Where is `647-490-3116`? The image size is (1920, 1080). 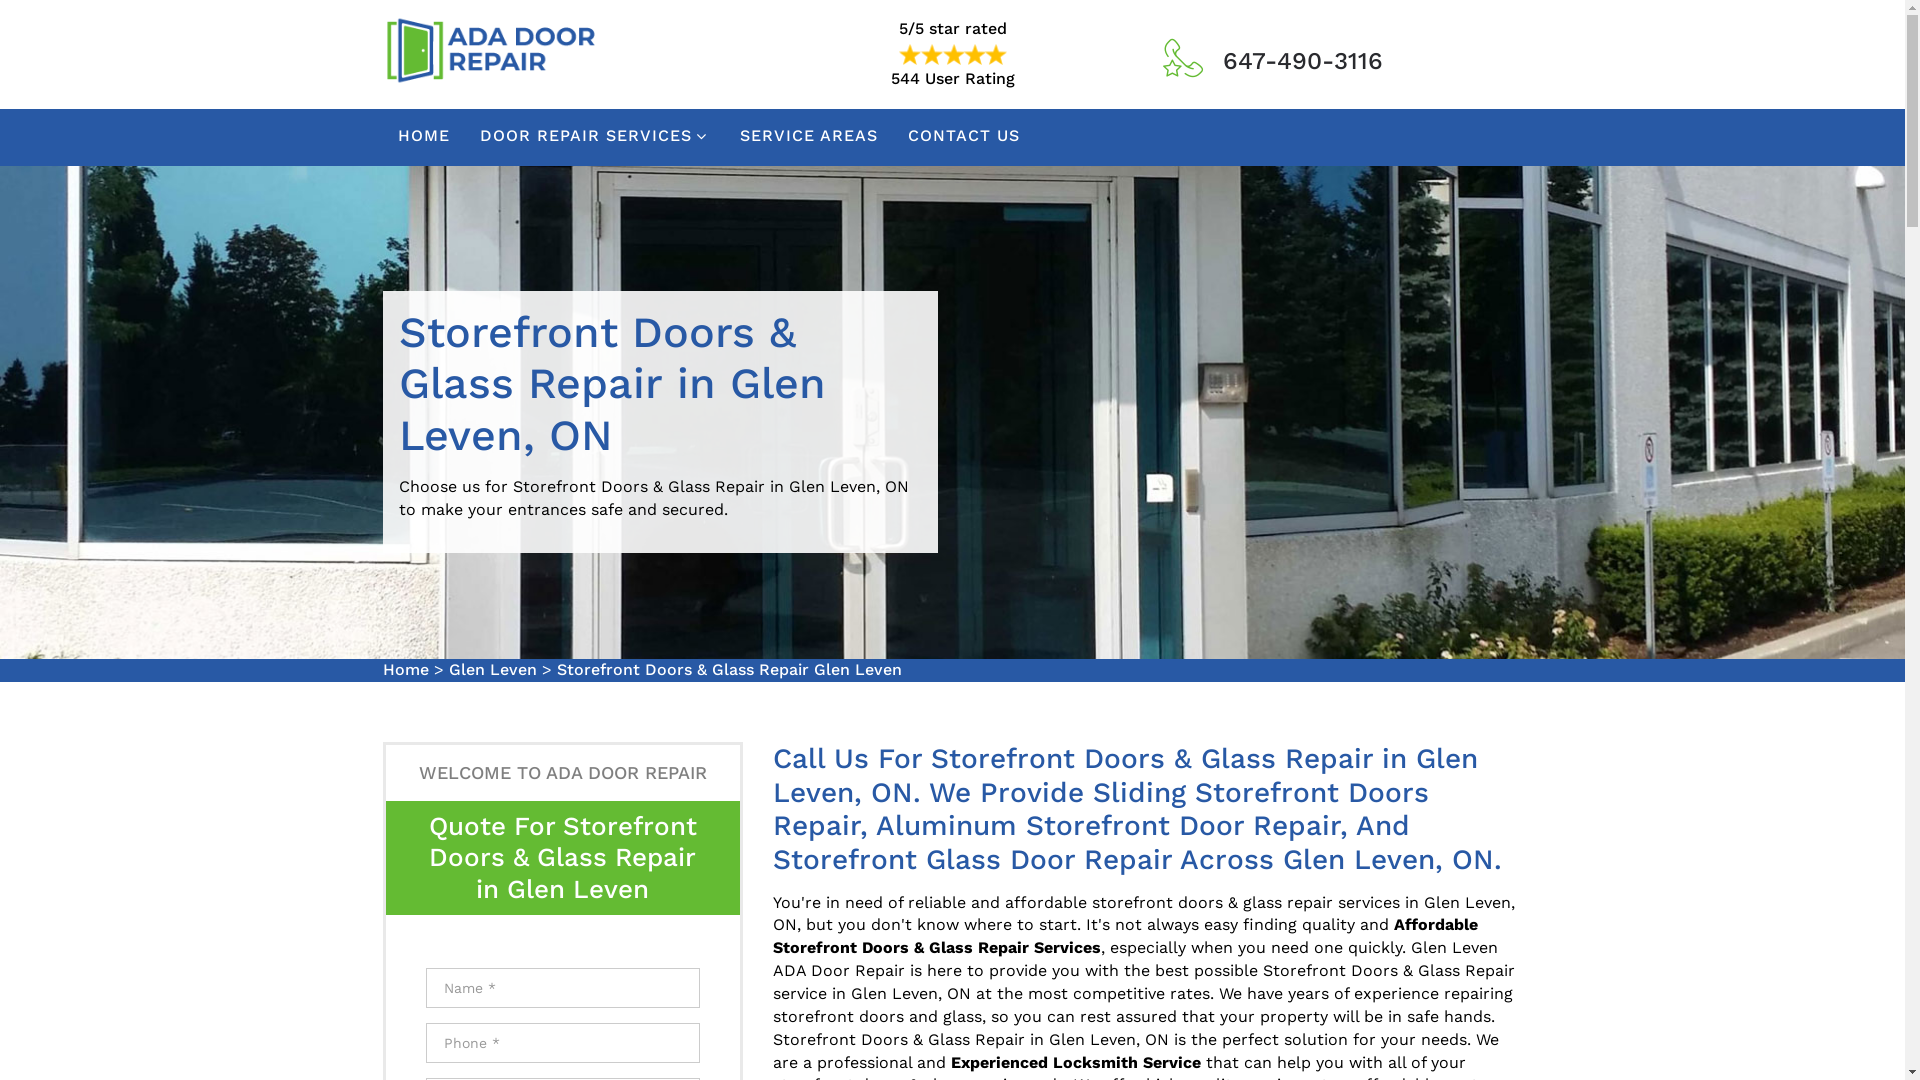
647-490-3116 is located at coordinates (1302, 61).